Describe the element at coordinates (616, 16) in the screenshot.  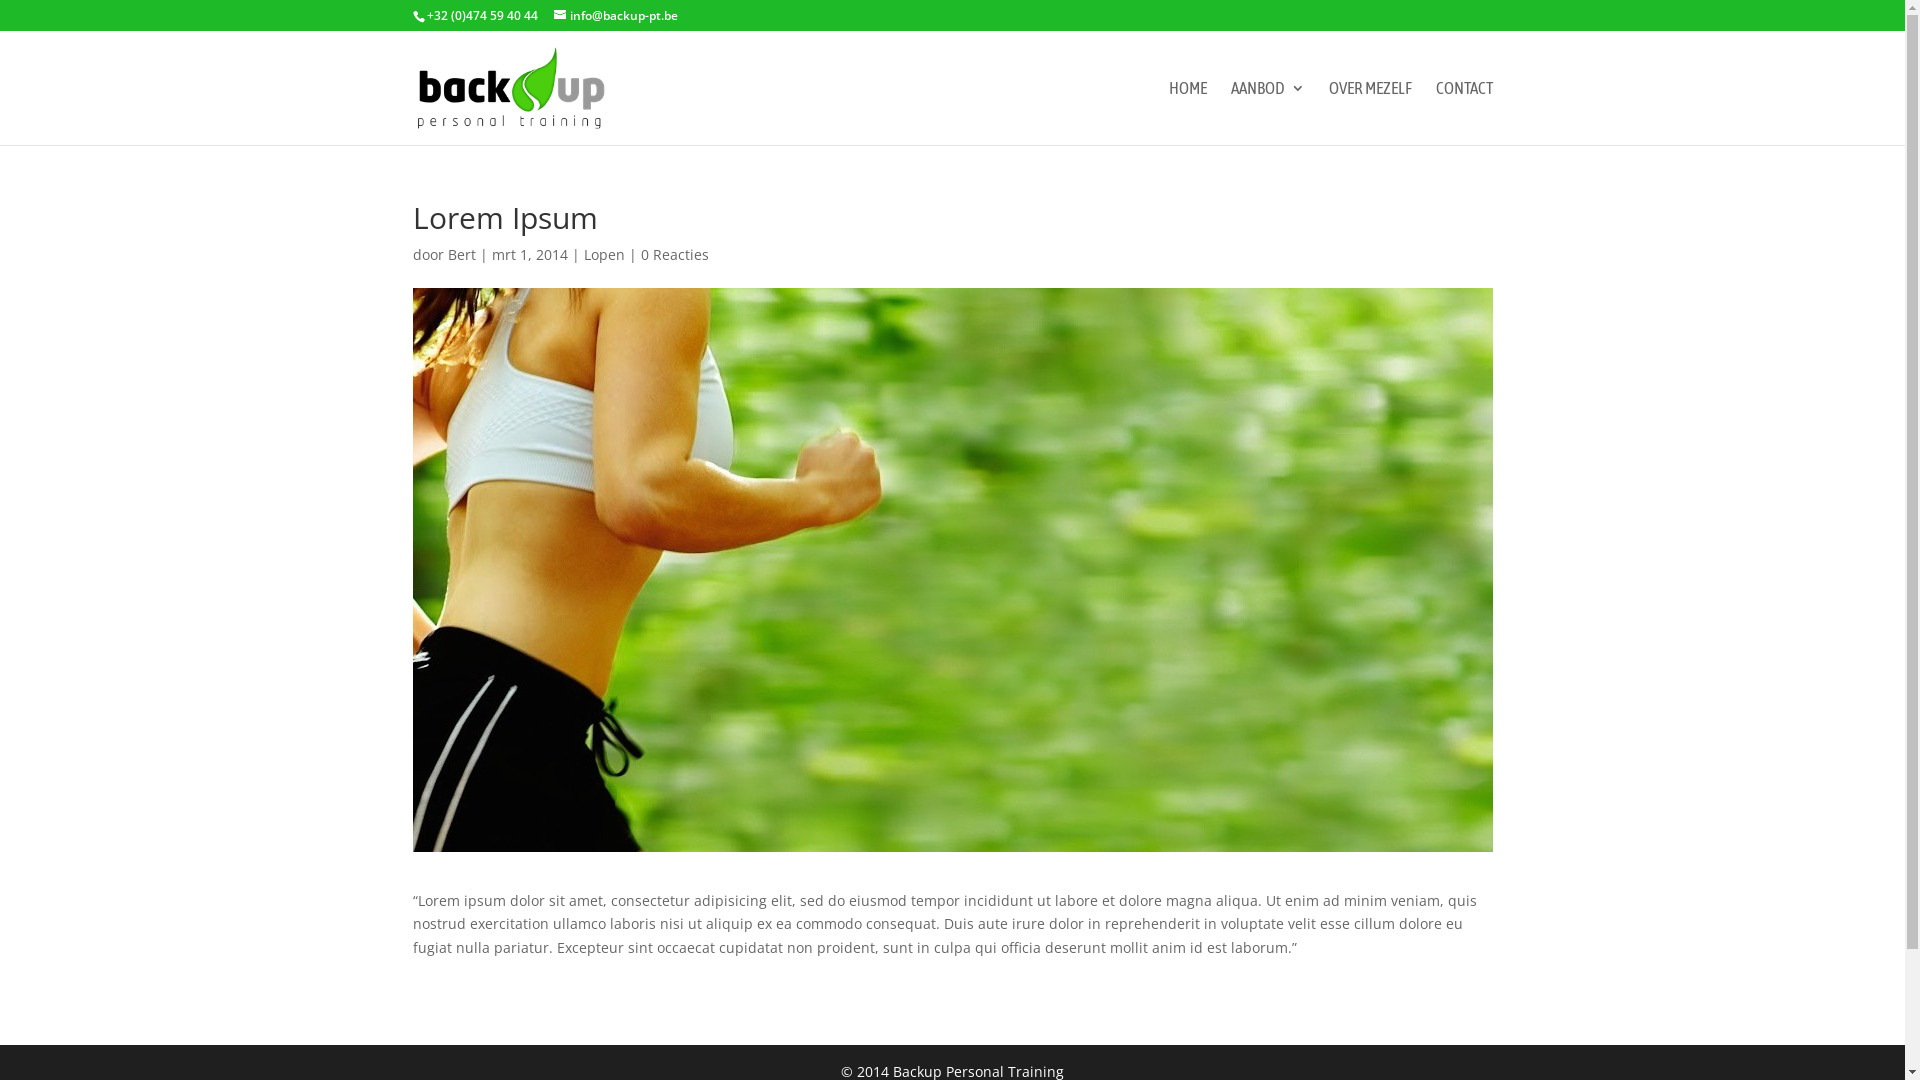
I see `info@backup-pt.be` at that location.